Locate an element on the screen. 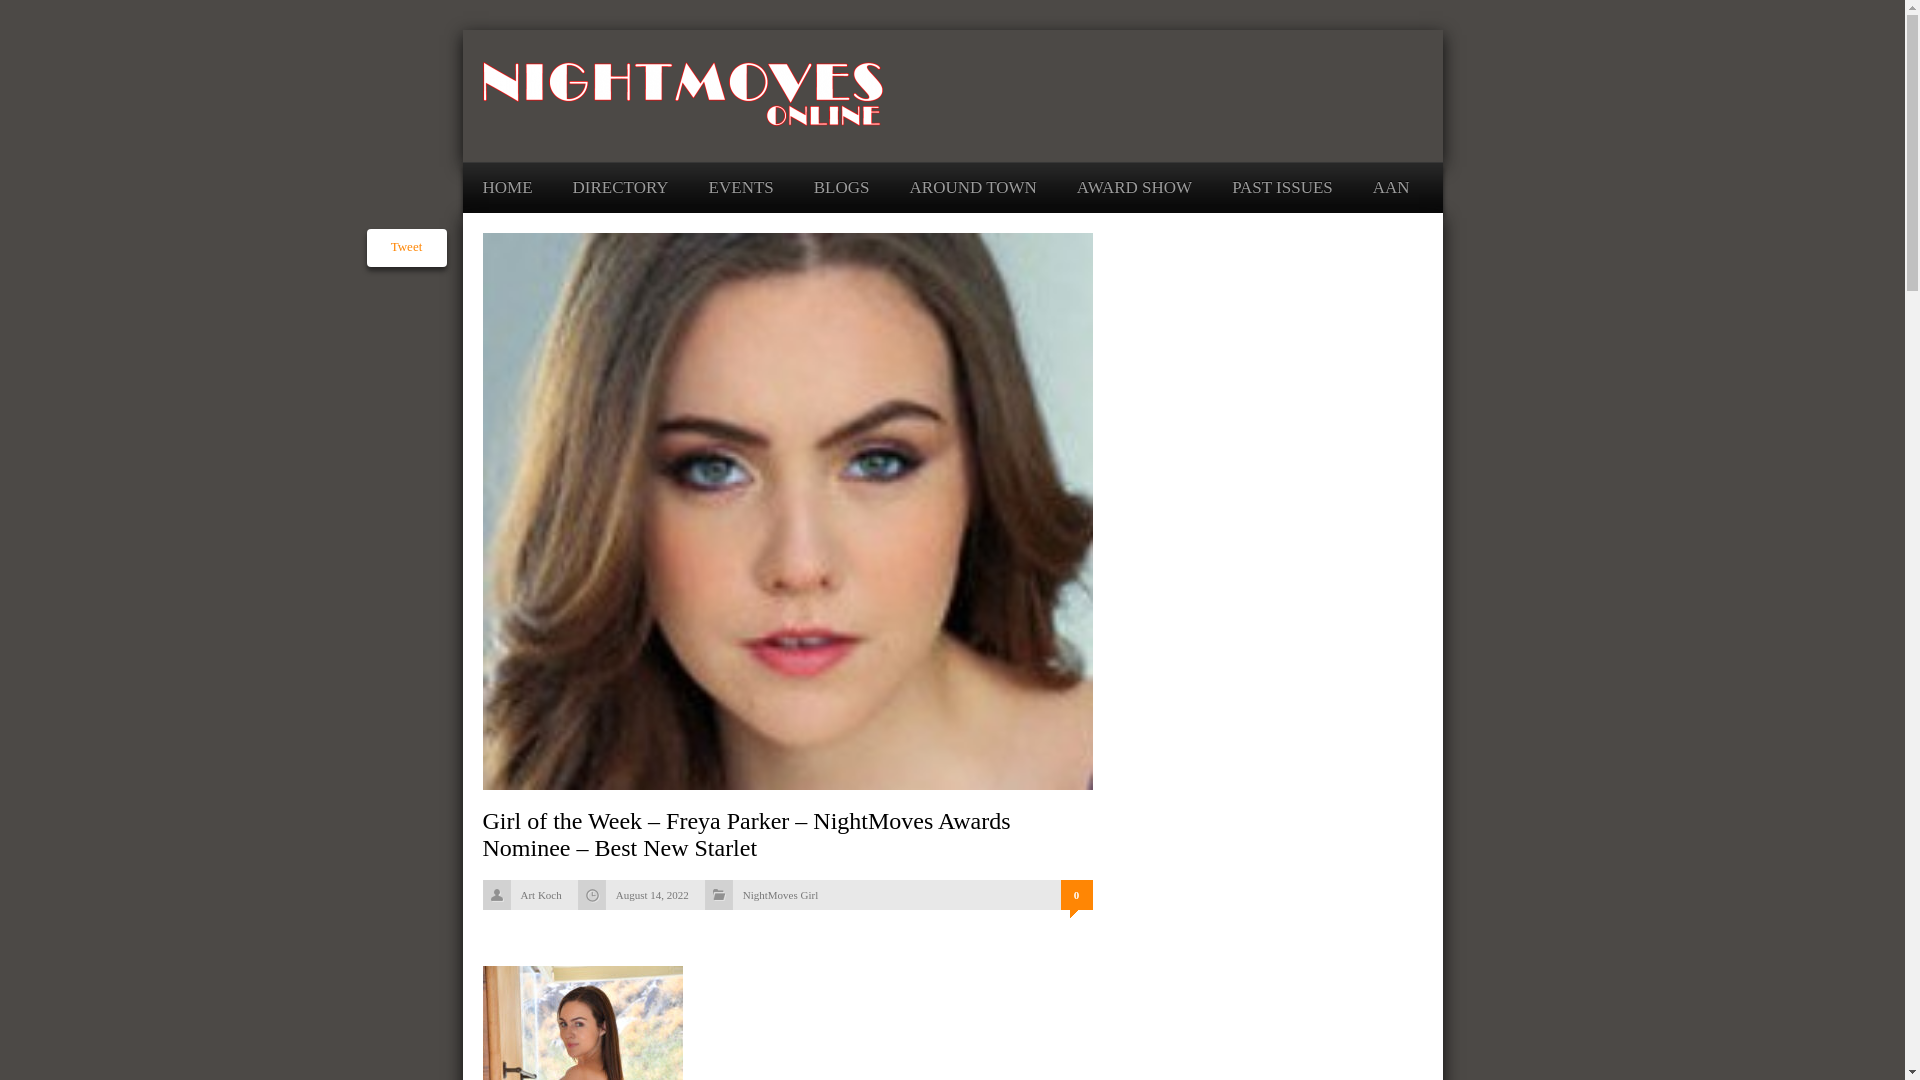 The image size is (1920, 1080). AROUND TOWN is located at coordinates (973, 187).